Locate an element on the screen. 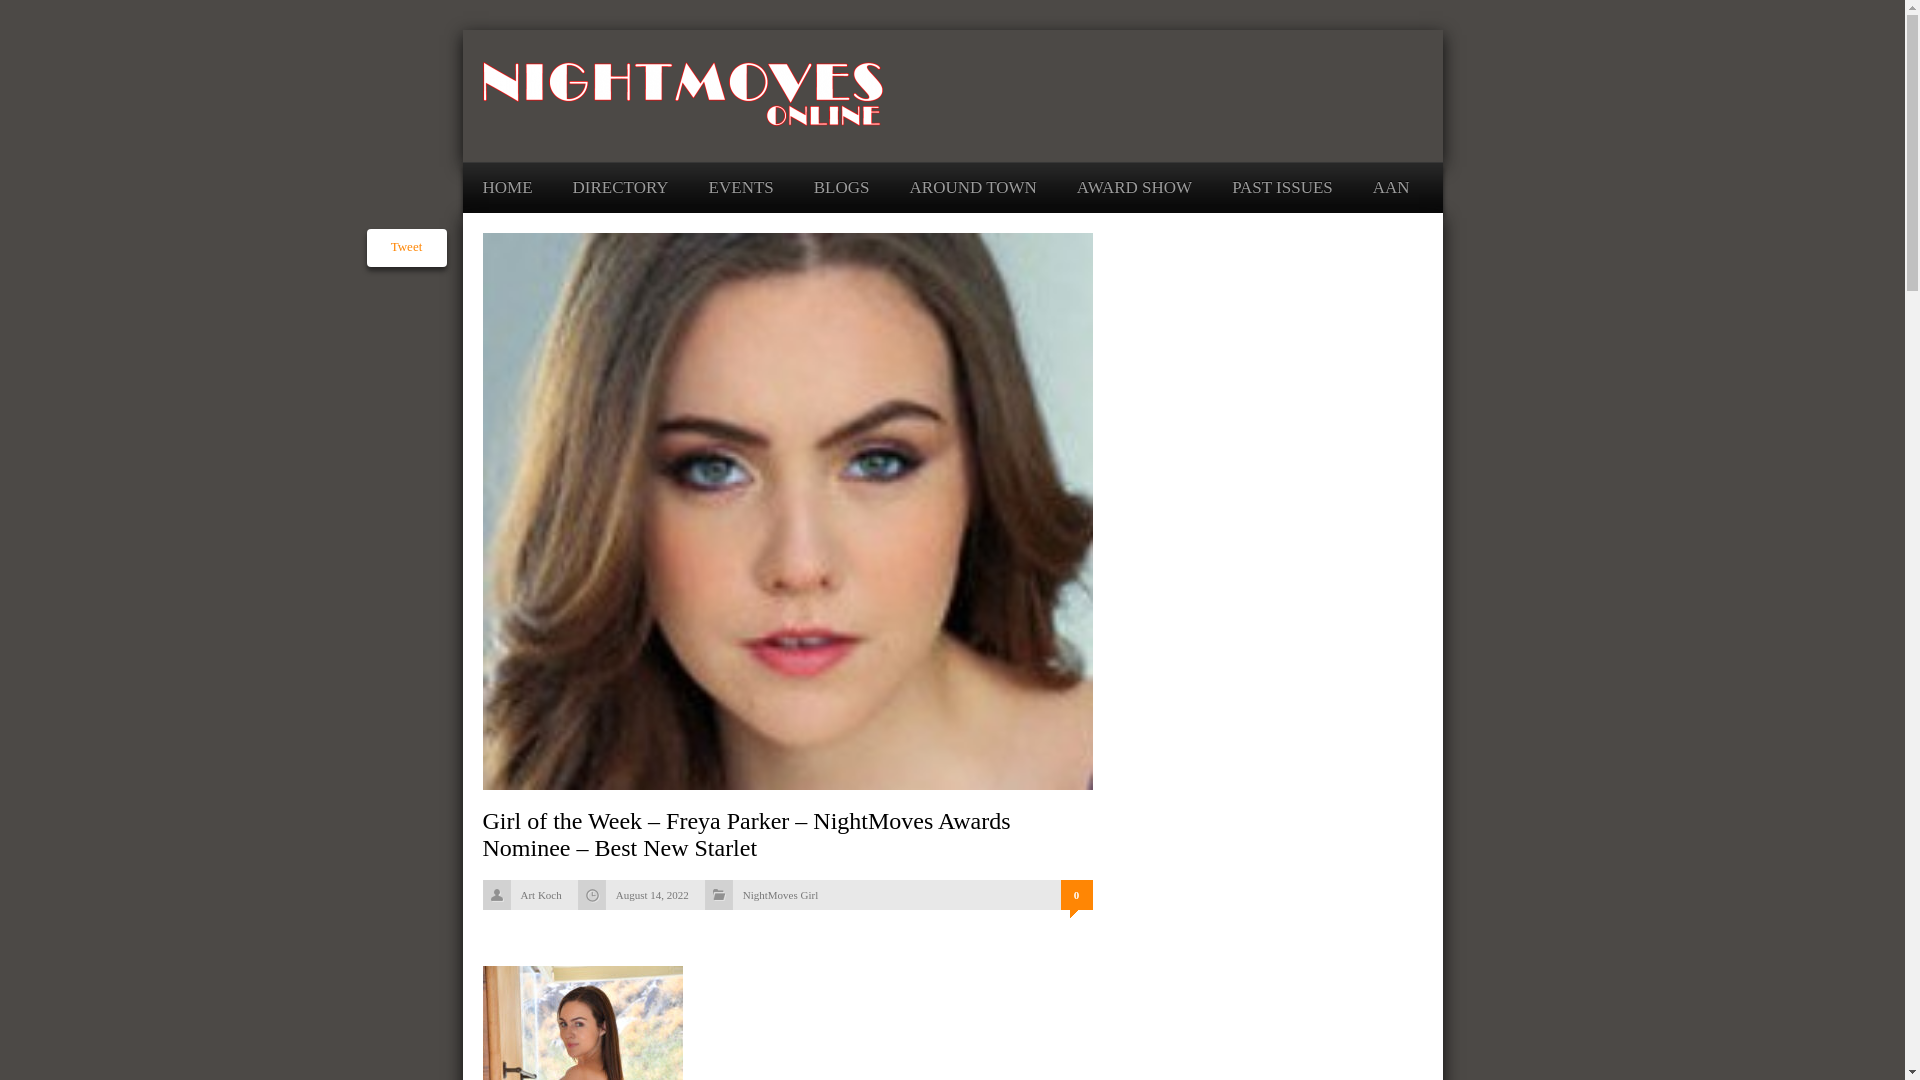 The image size is (1920, 1080). AROUND TOWN is located at coordinates (973, 187).